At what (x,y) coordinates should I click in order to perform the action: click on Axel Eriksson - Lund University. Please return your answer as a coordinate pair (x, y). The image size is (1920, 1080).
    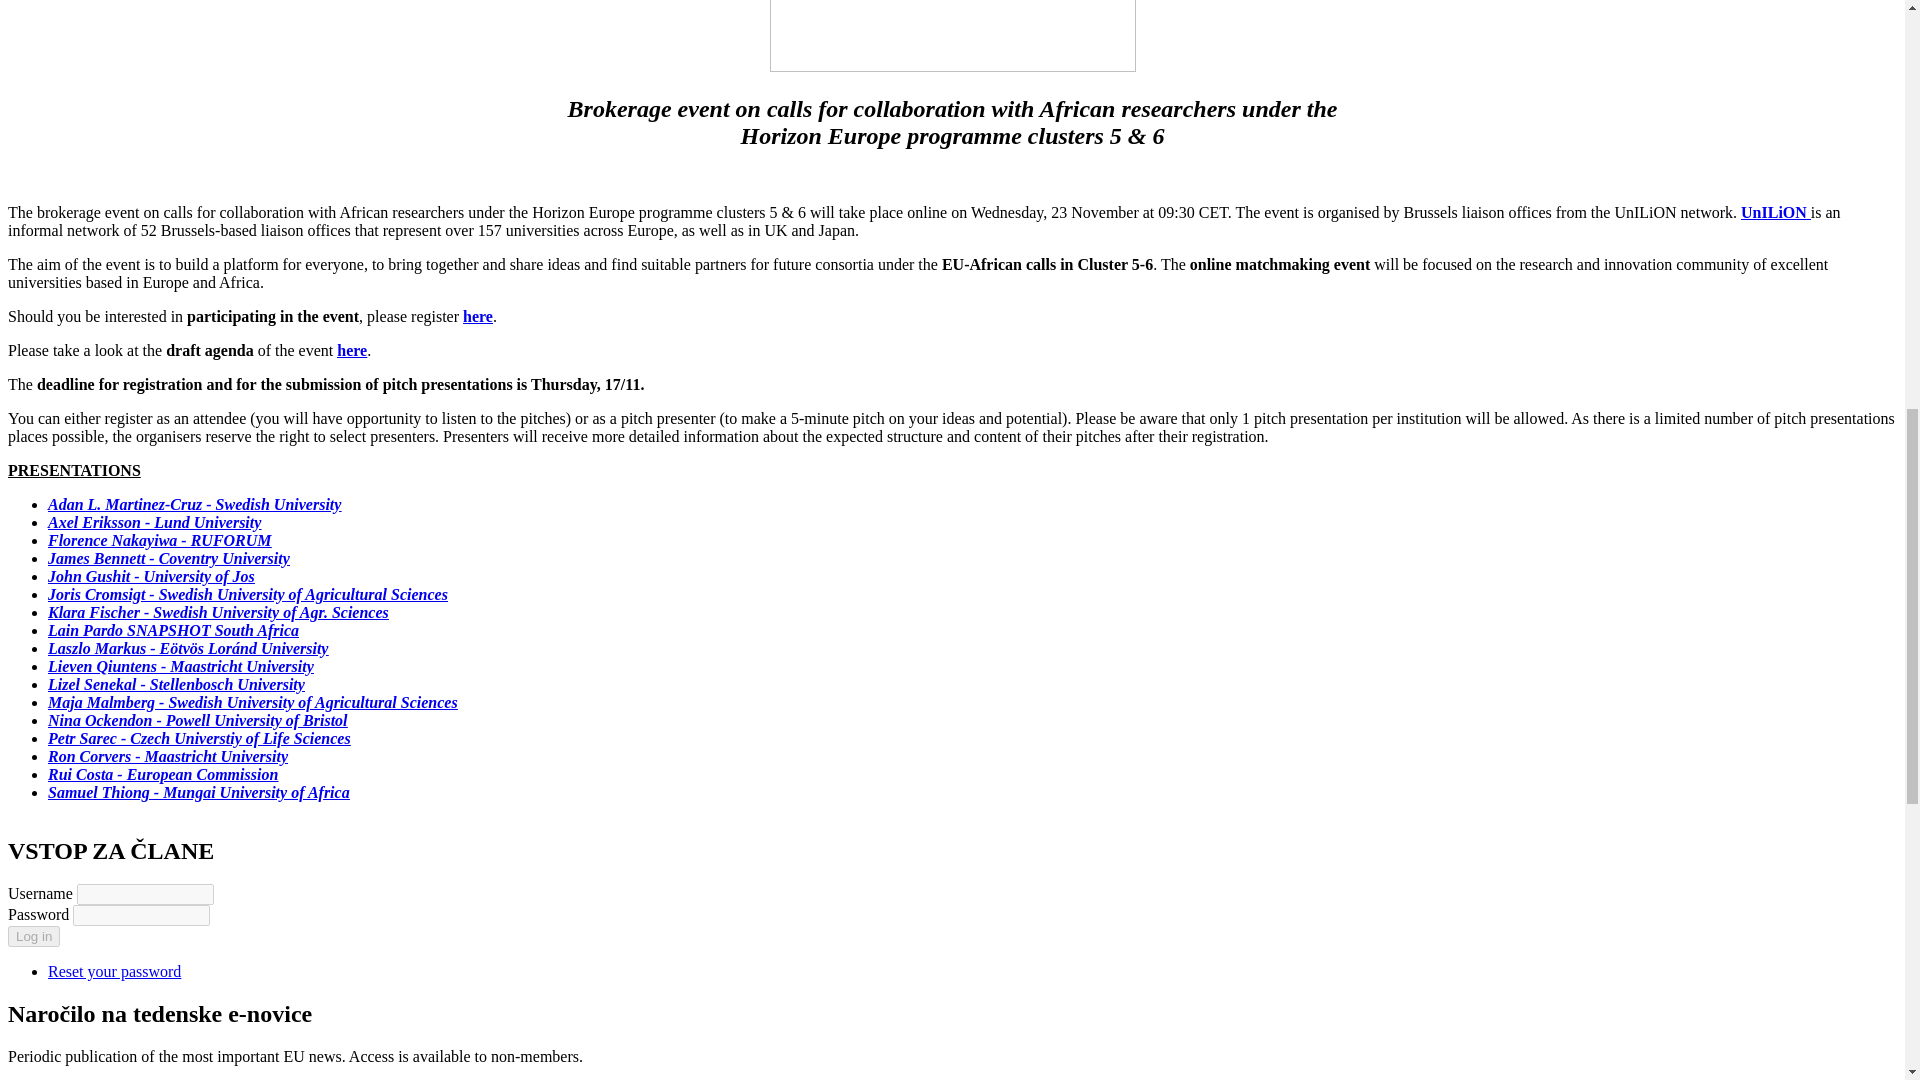
    Looking at the image, I should click on (154, 522).